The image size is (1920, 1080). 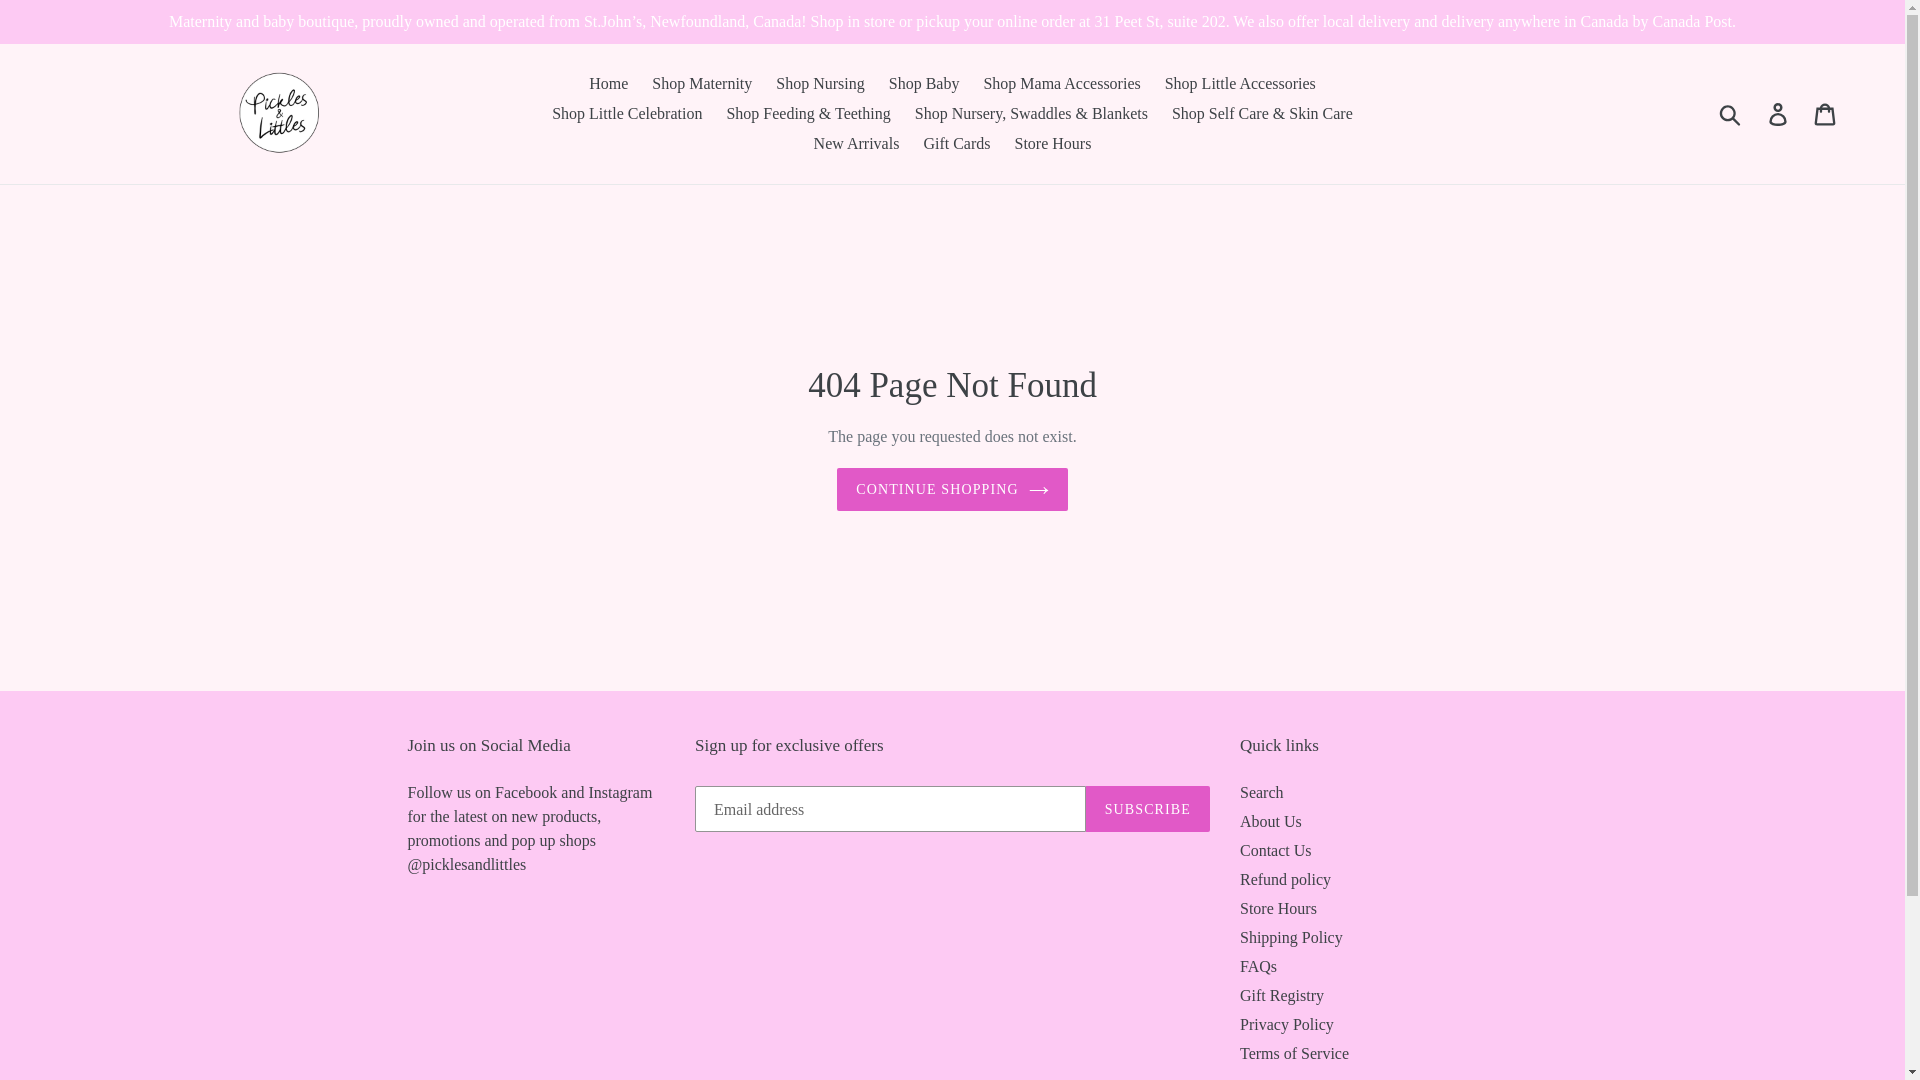 I want to click on CONTINUE SHOPPING, so click(x=952, y=488).